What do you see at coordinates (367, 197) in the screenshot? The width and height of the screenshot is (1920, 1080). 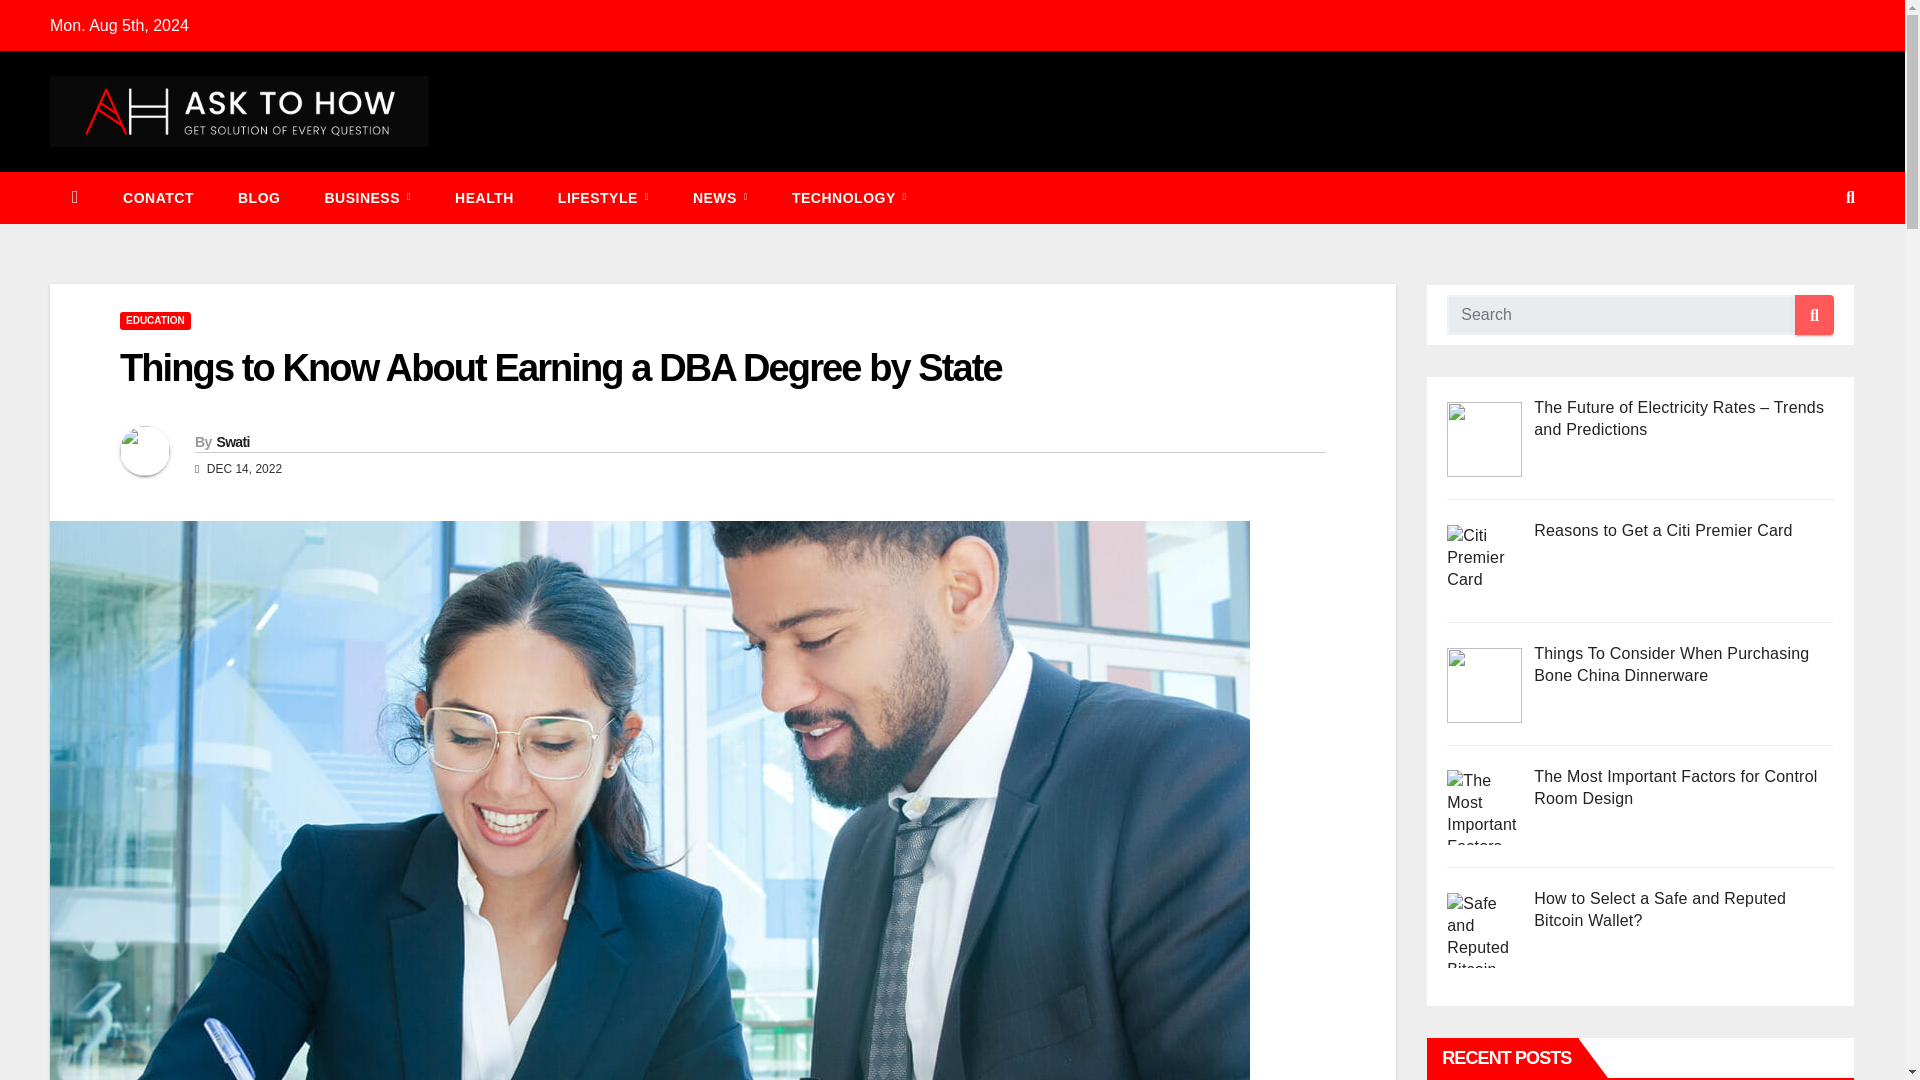 I see `BUSINESS` at bounding box center [367, 197].